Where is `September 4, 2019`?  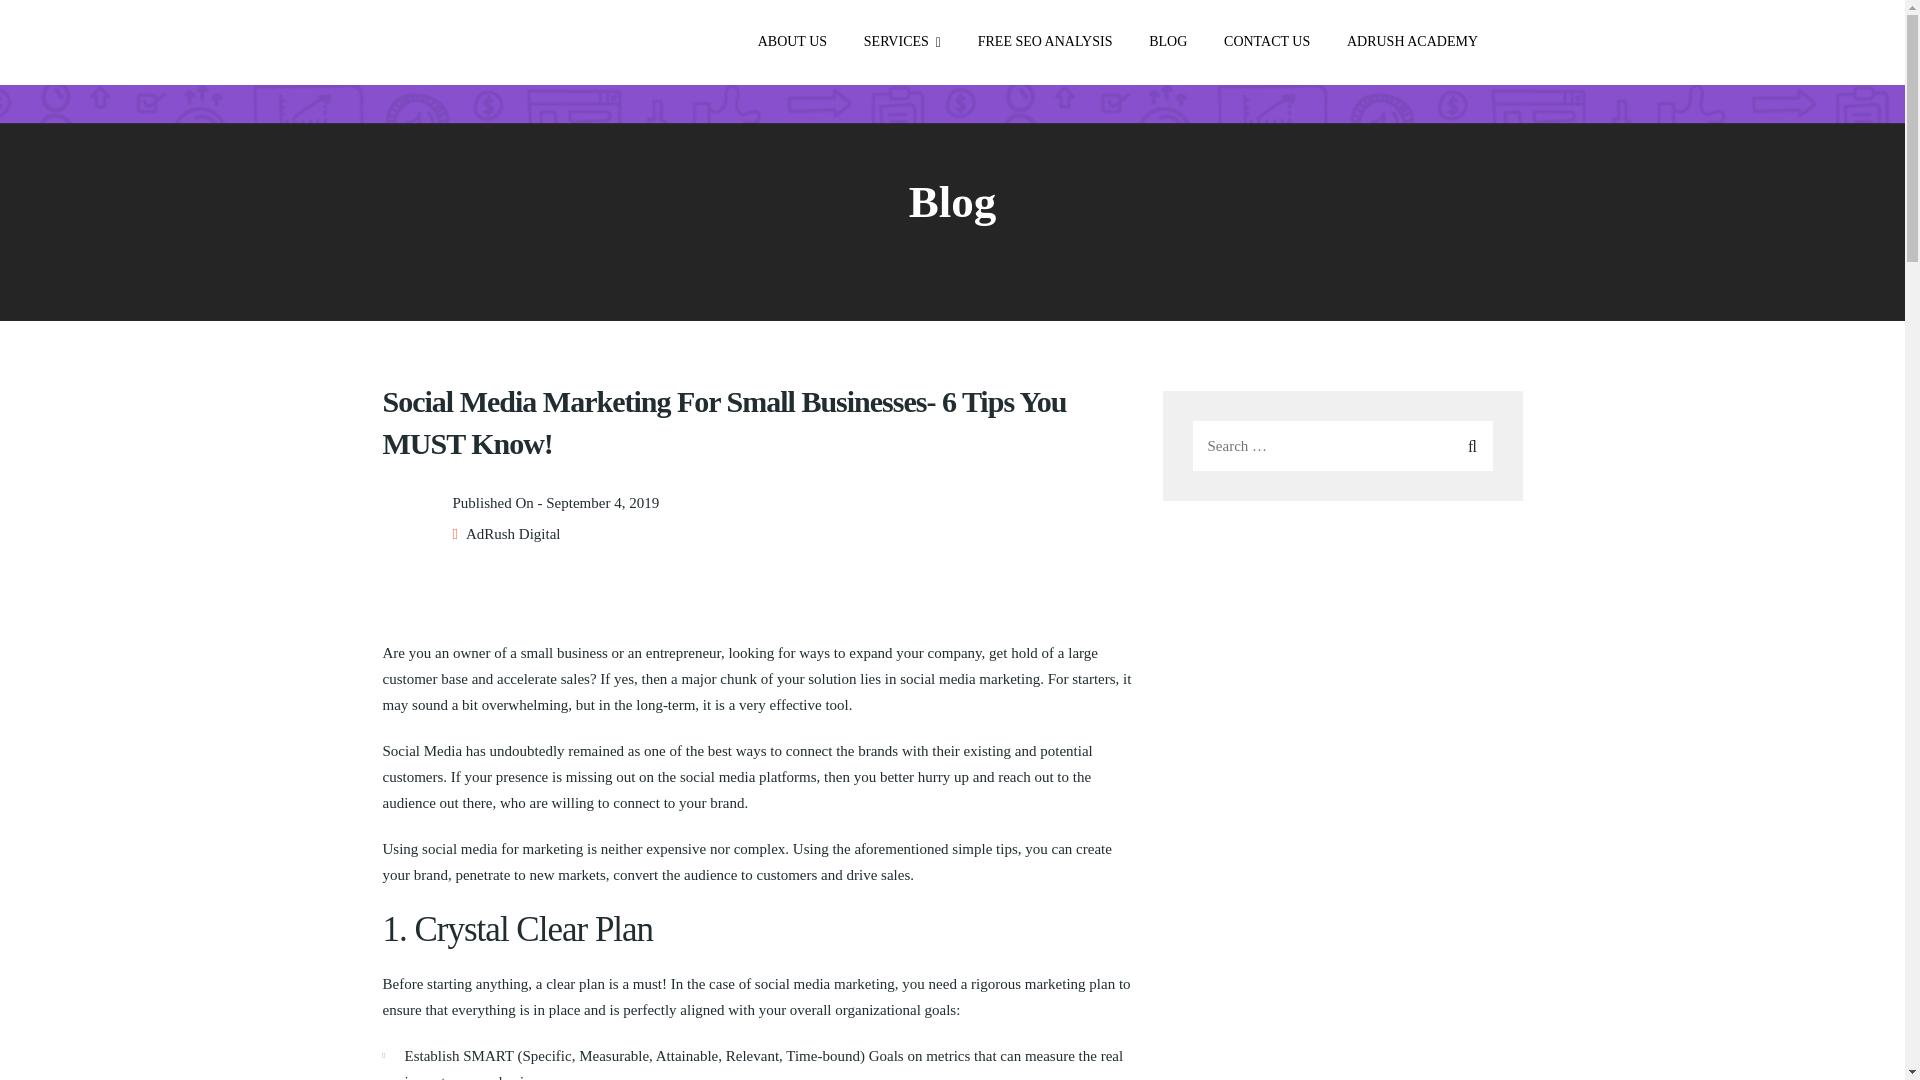
September 4, 2019 is located at coordinates (602, 502).